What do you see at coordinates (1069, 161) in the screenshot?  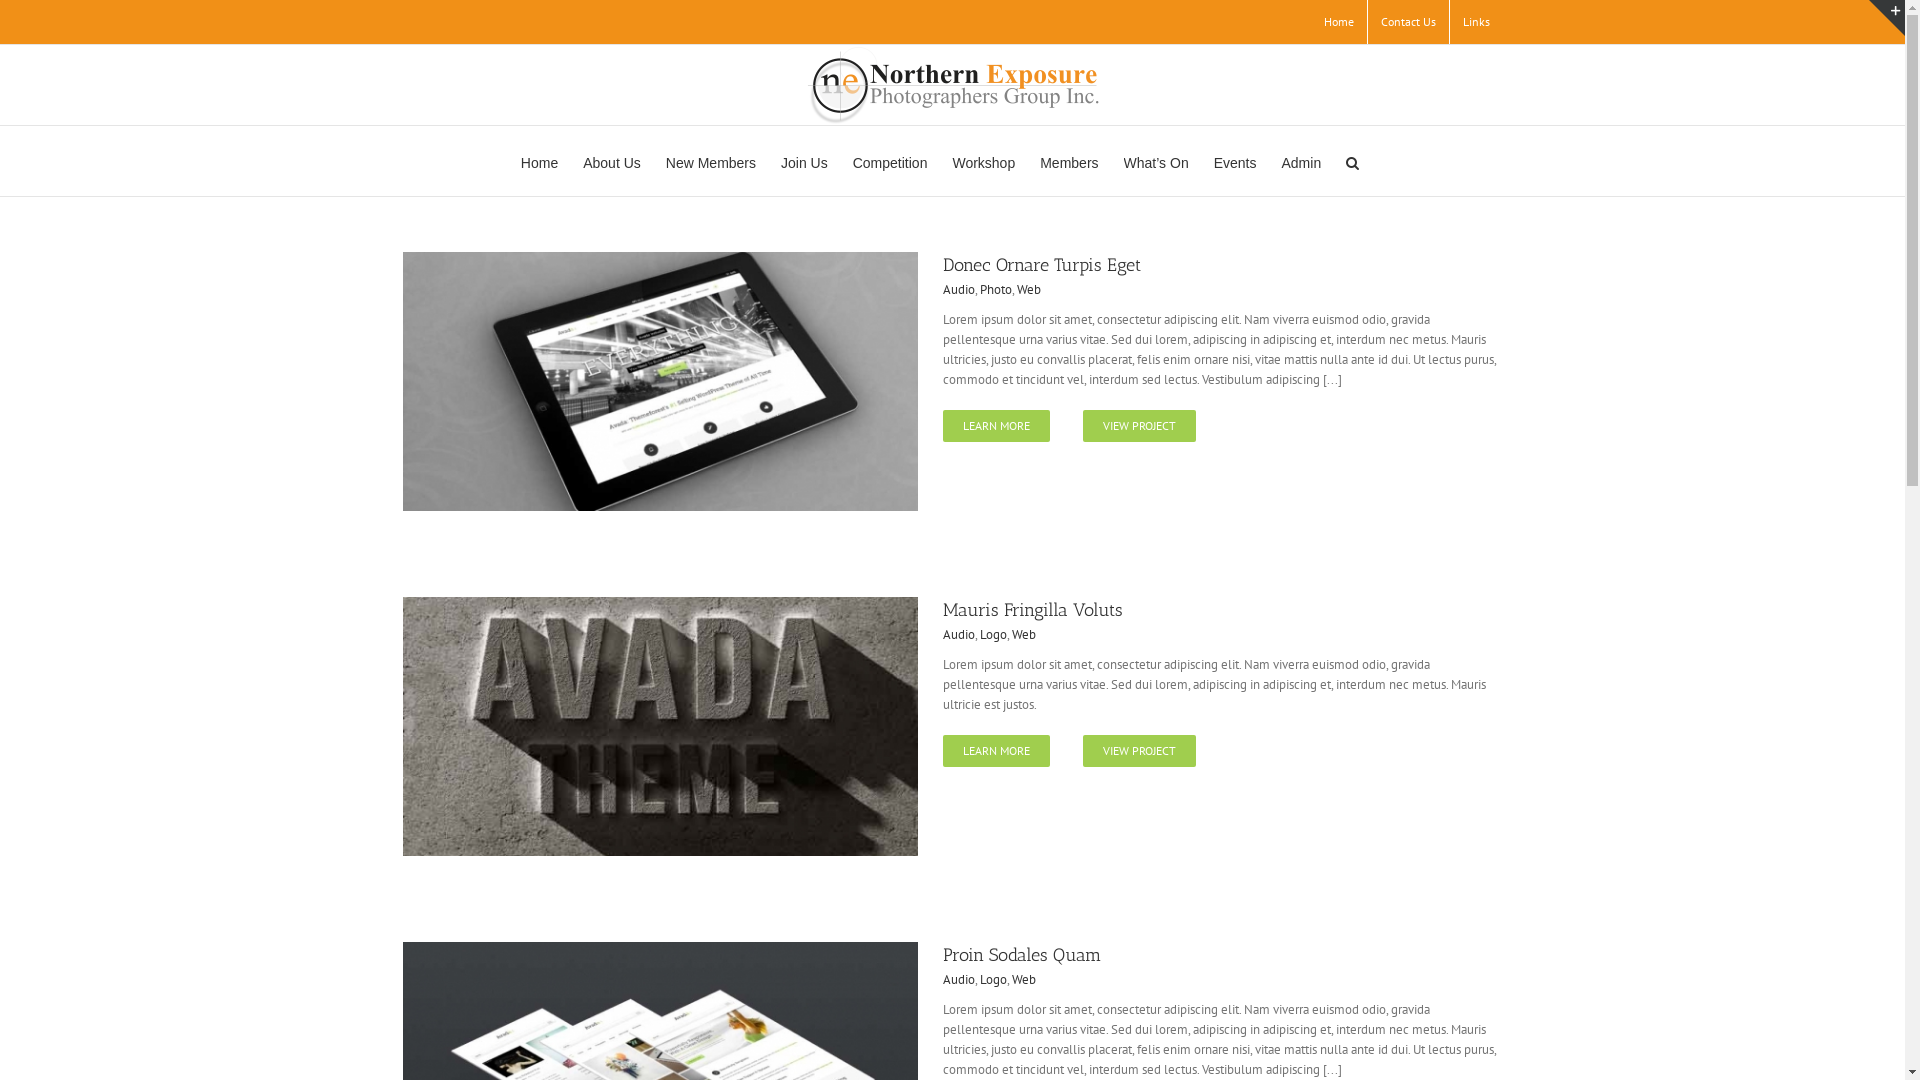 I see `Members` at bounding box center [1069, 161].